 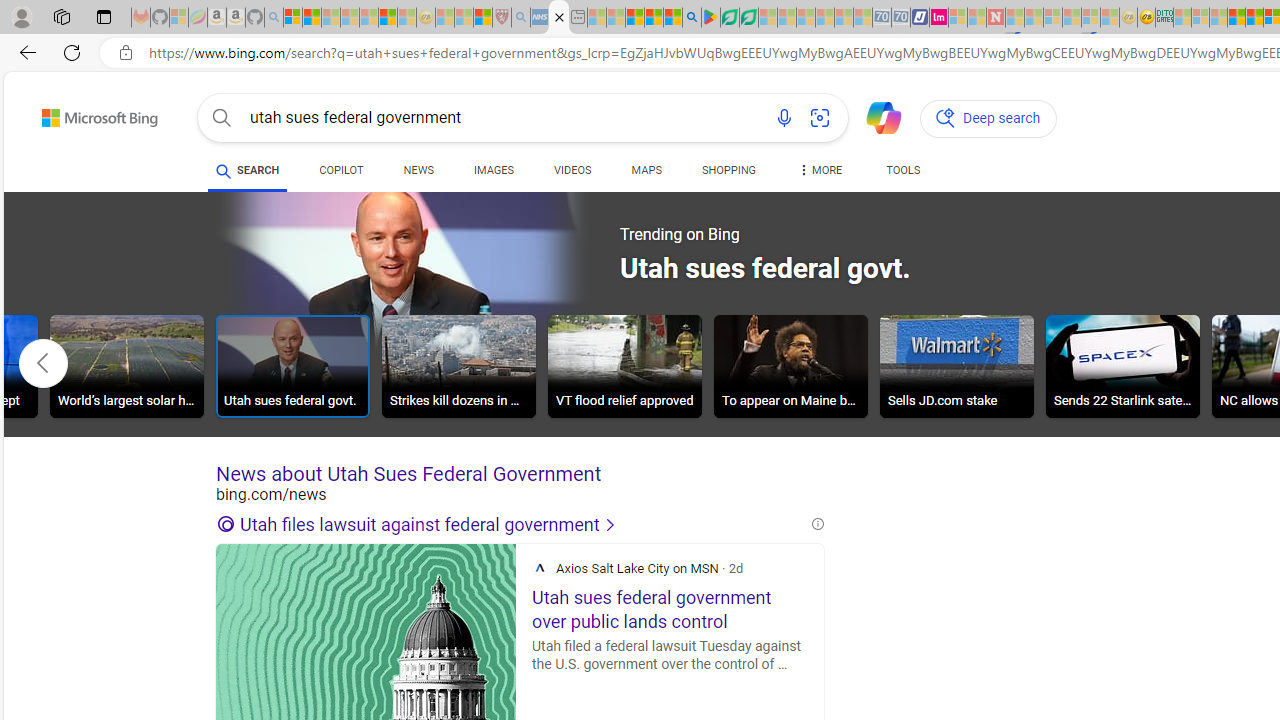 What do you see at coordinates (1236, 18) in the screenshot?
I see `Expert Portfolios` at bounding box center [1236, 18].